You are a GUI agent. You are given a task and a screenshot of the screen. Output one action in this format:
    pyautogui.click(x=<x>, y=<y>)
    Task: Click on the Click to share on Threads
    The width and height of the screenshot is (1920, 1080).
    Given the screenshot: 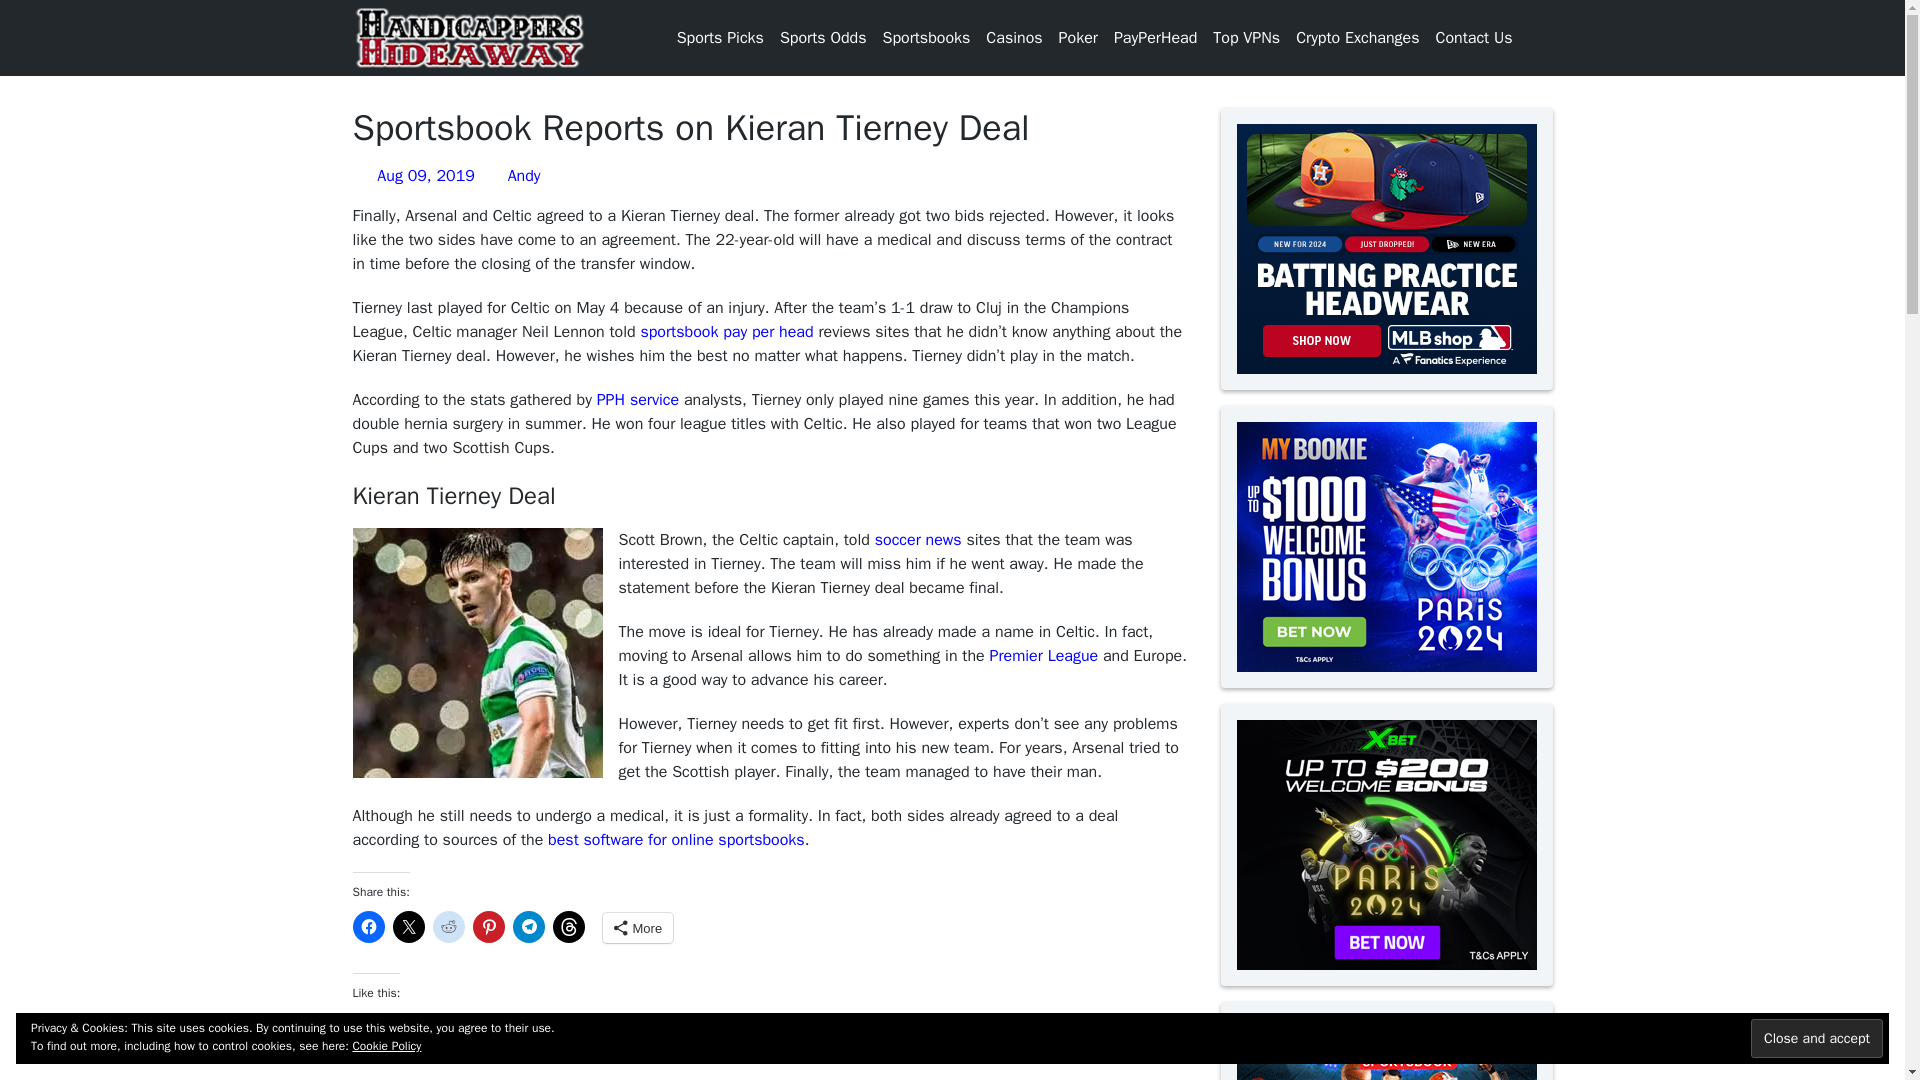 What is the action you would take?
    pyautogui.click(x=568, y=926)
    